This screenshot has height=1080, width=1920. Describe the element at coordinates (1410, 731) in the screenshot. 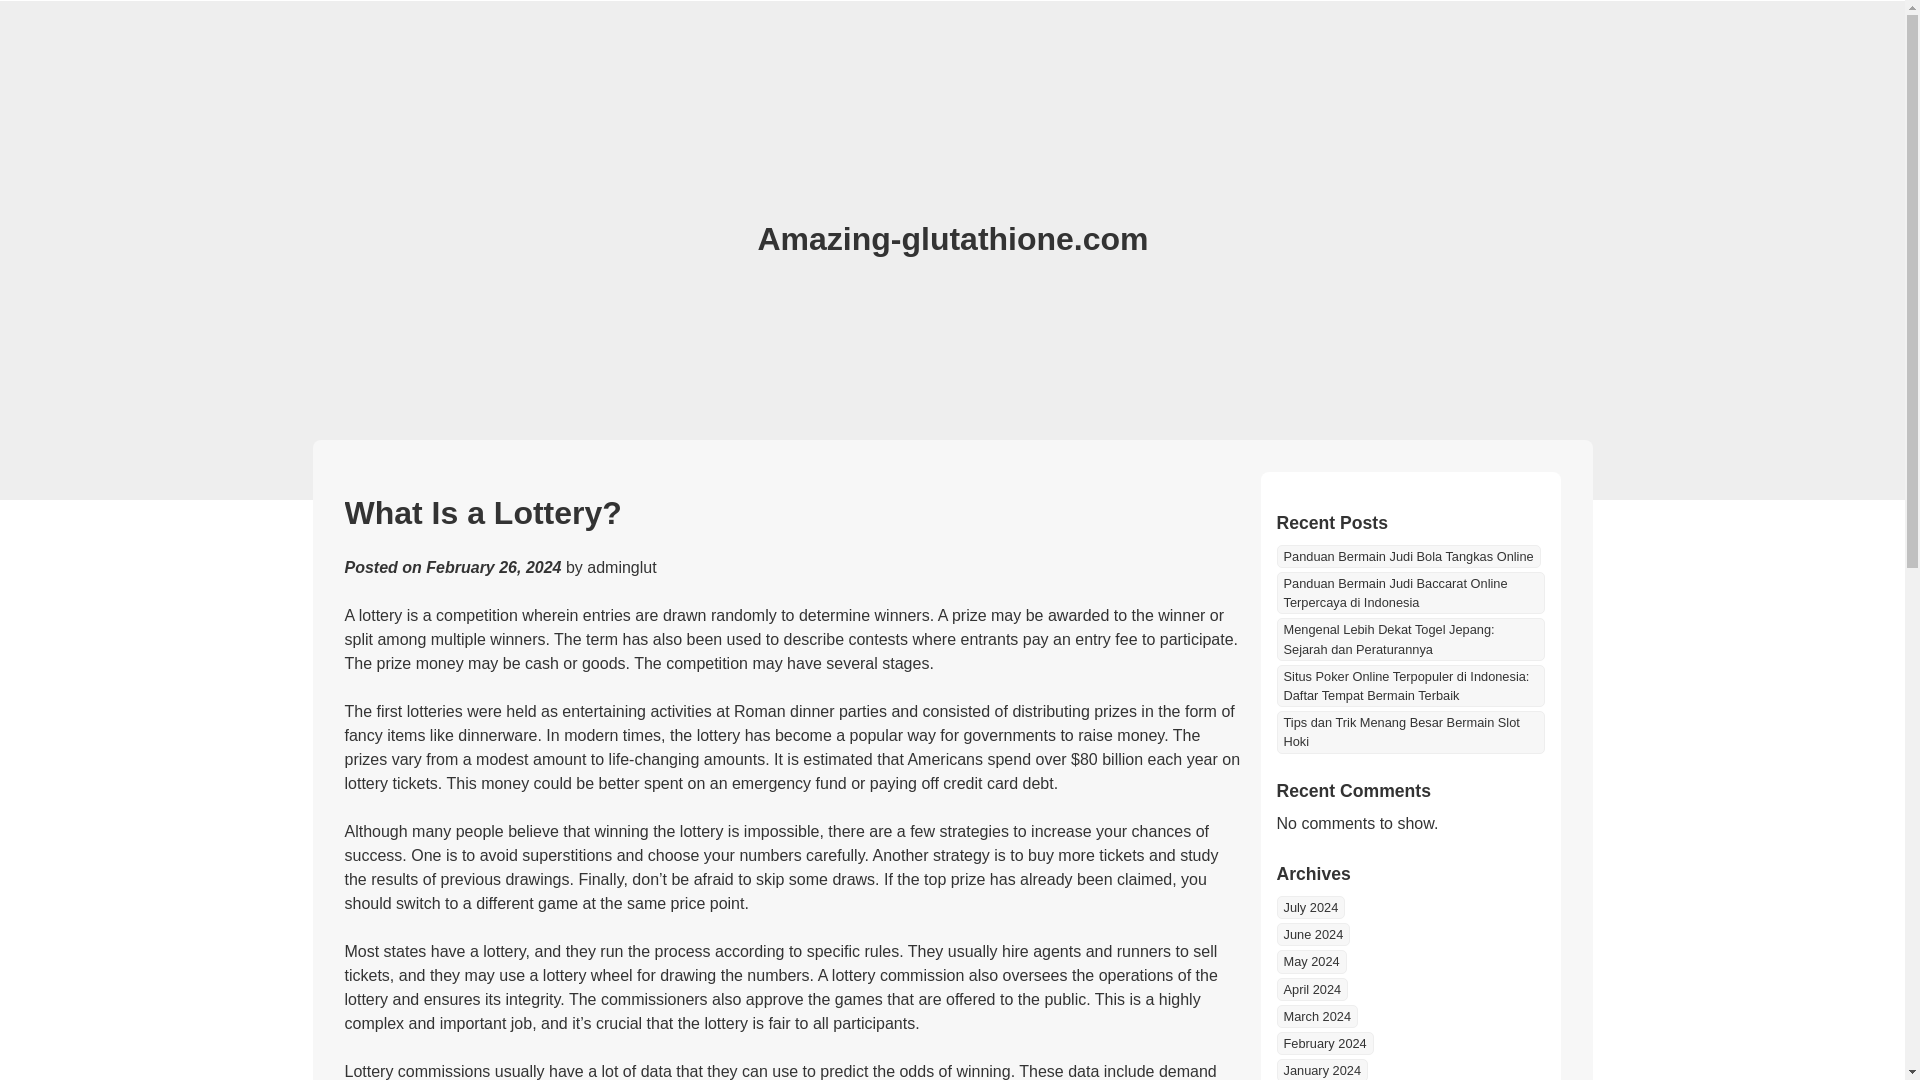

I see `Tips dan Trik Menang Besar Bermain Slot Hoki` at that location.